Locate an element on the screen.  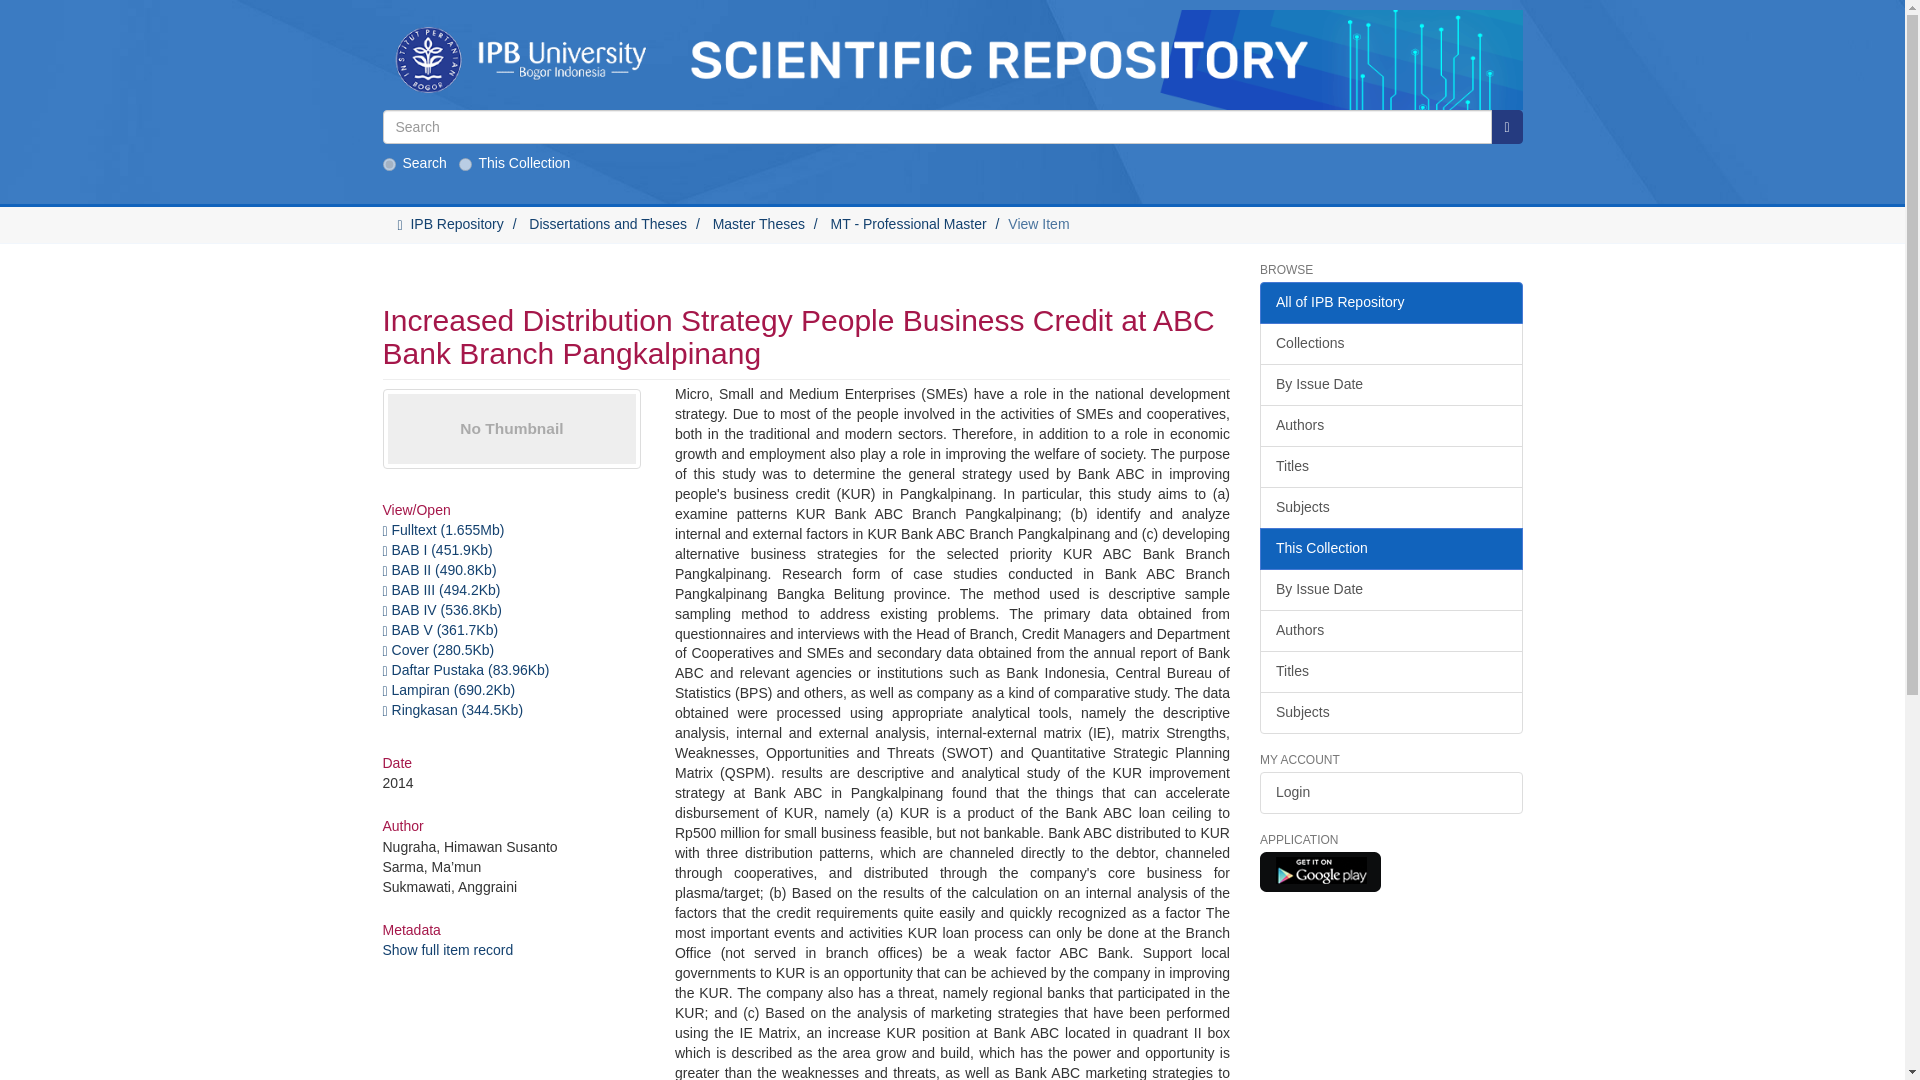
Titles is located at coordinates (1390, 467).